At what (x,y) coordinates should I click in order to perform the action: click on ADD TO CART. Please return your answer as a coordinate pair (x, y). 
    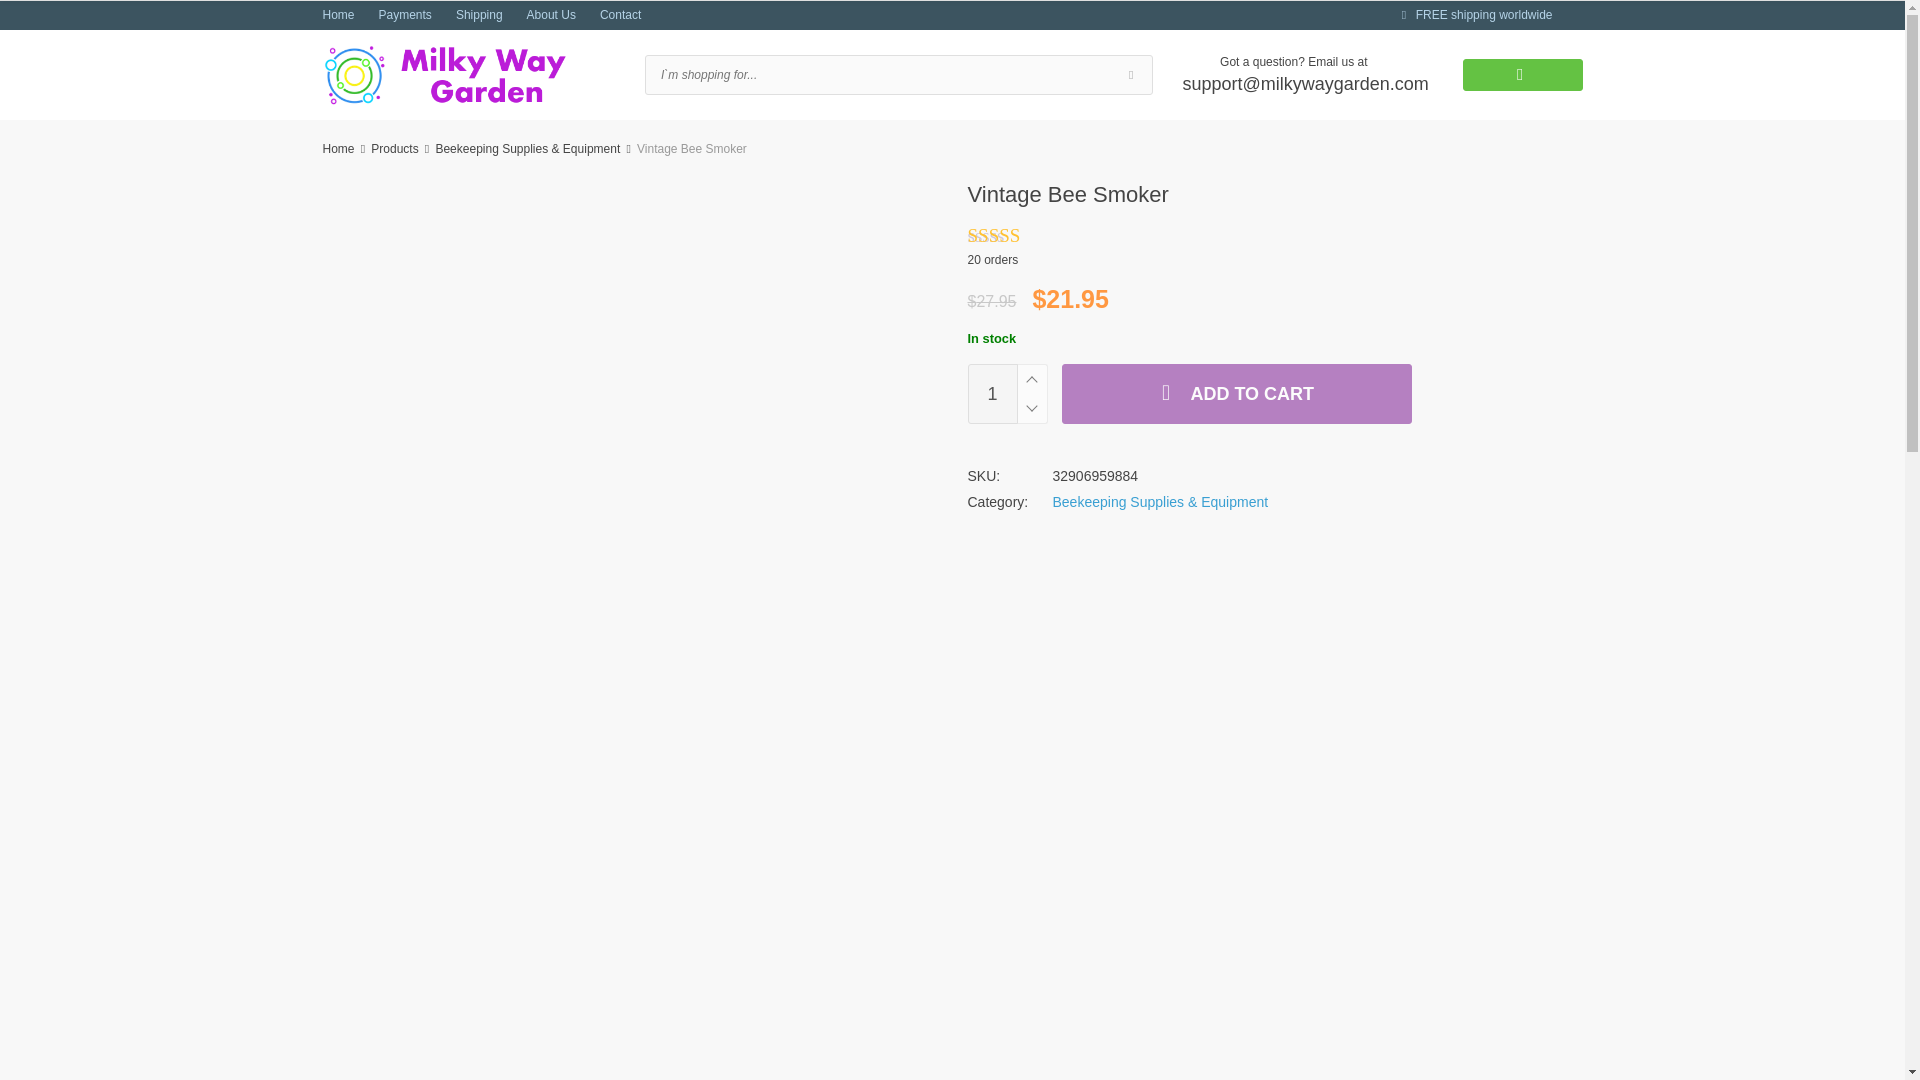
    Looking at the image, I should click on (1236, 394).